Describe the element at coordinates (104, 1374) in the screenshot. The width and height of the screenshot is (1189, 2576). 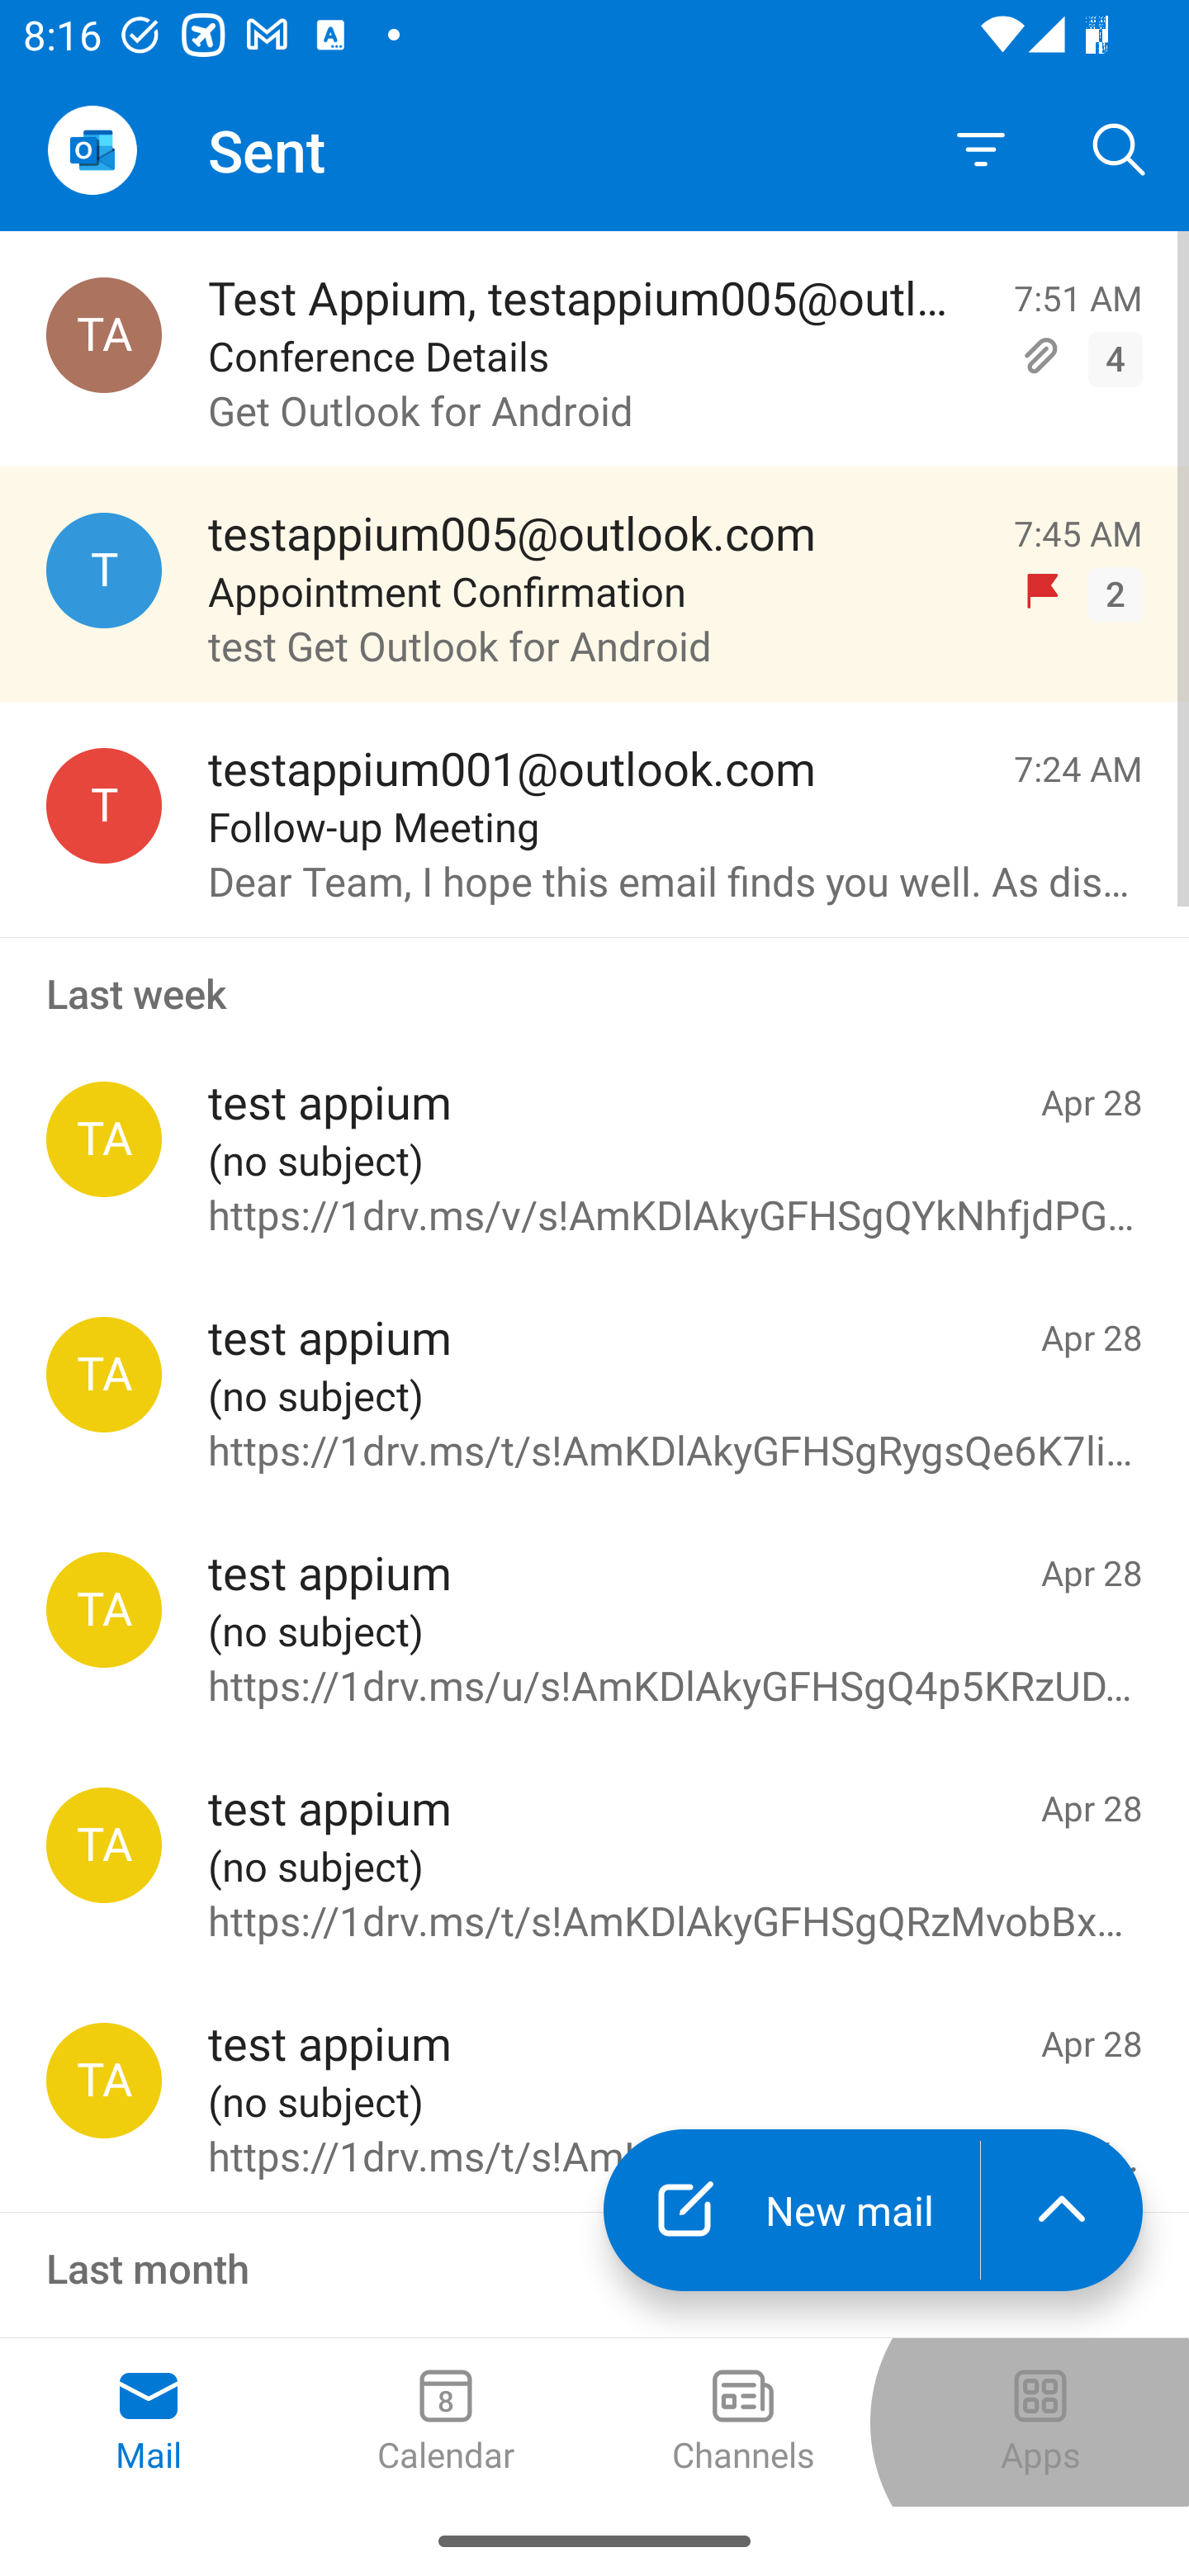
I see `test appium, testappium002@gmail.com` at that location.